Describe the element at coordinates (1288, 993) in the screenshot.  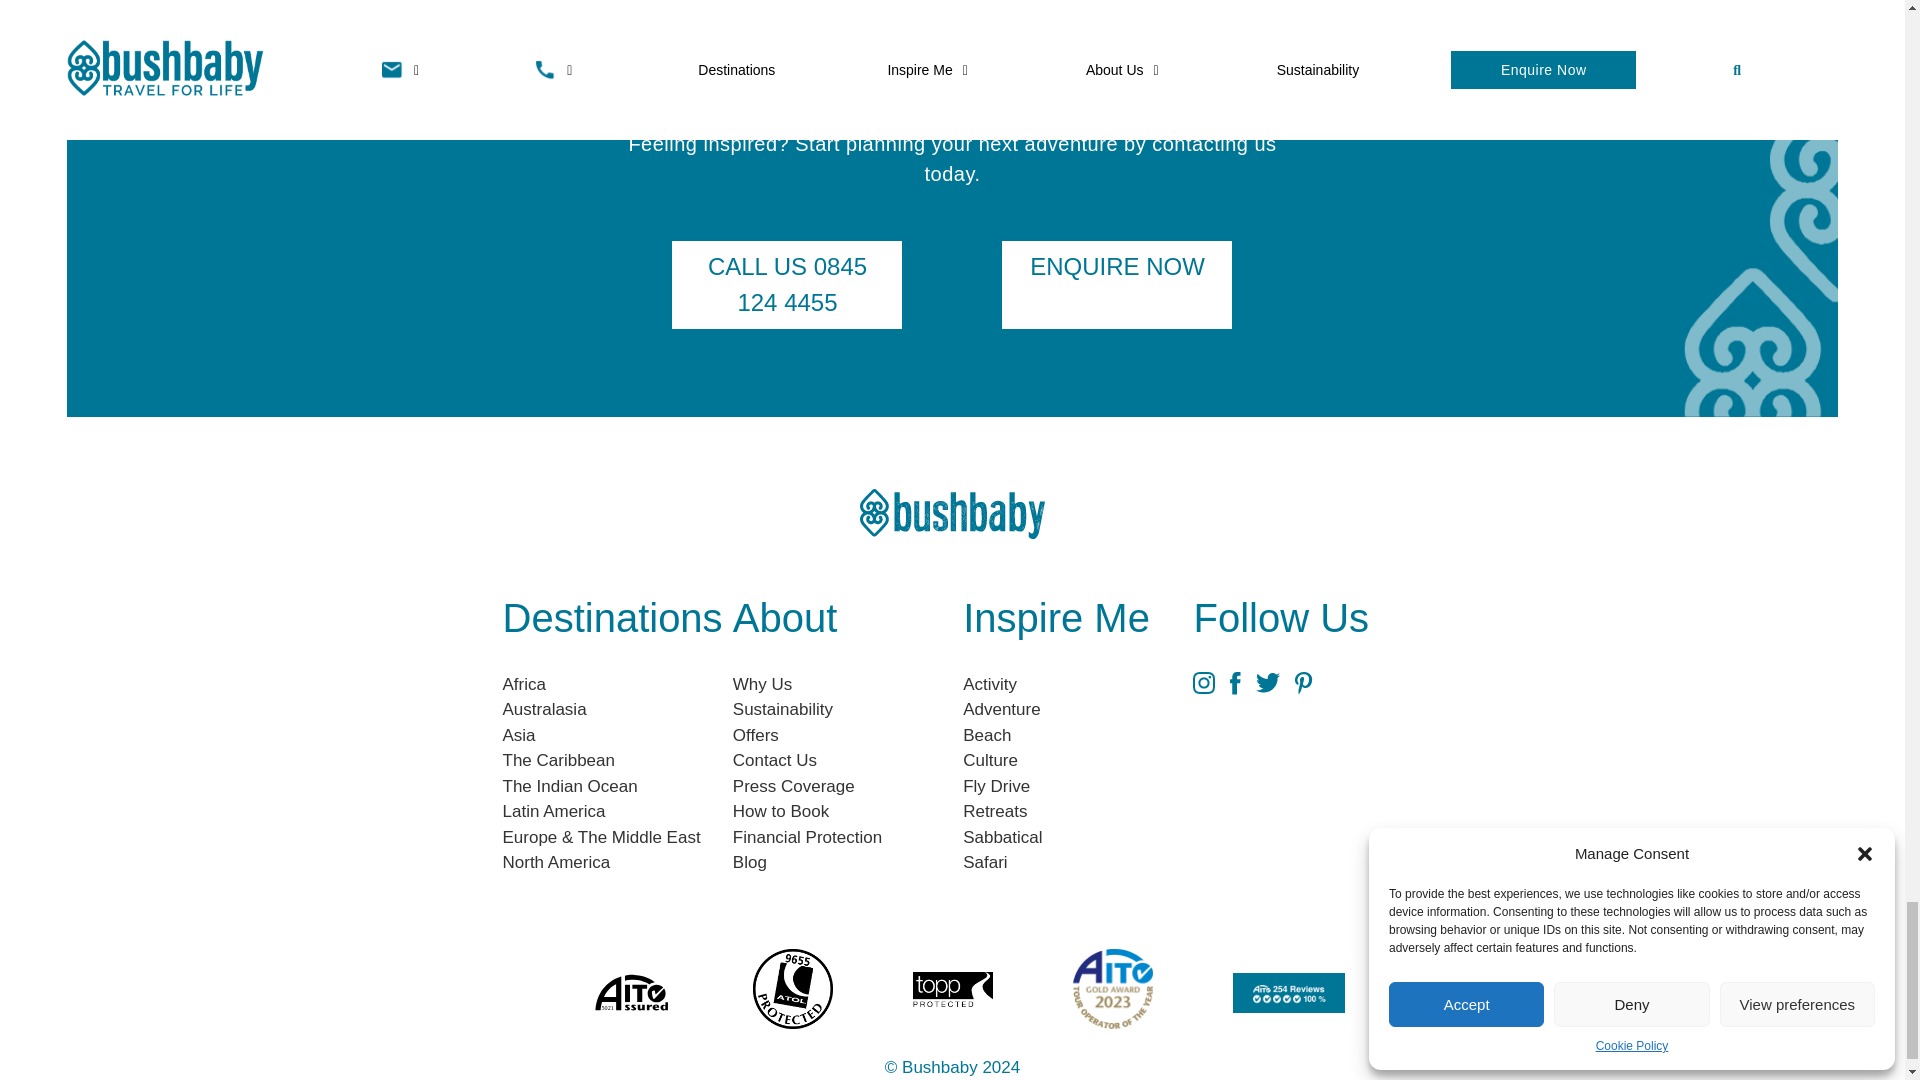
I see `Click to show AITO Reviews` at that location.